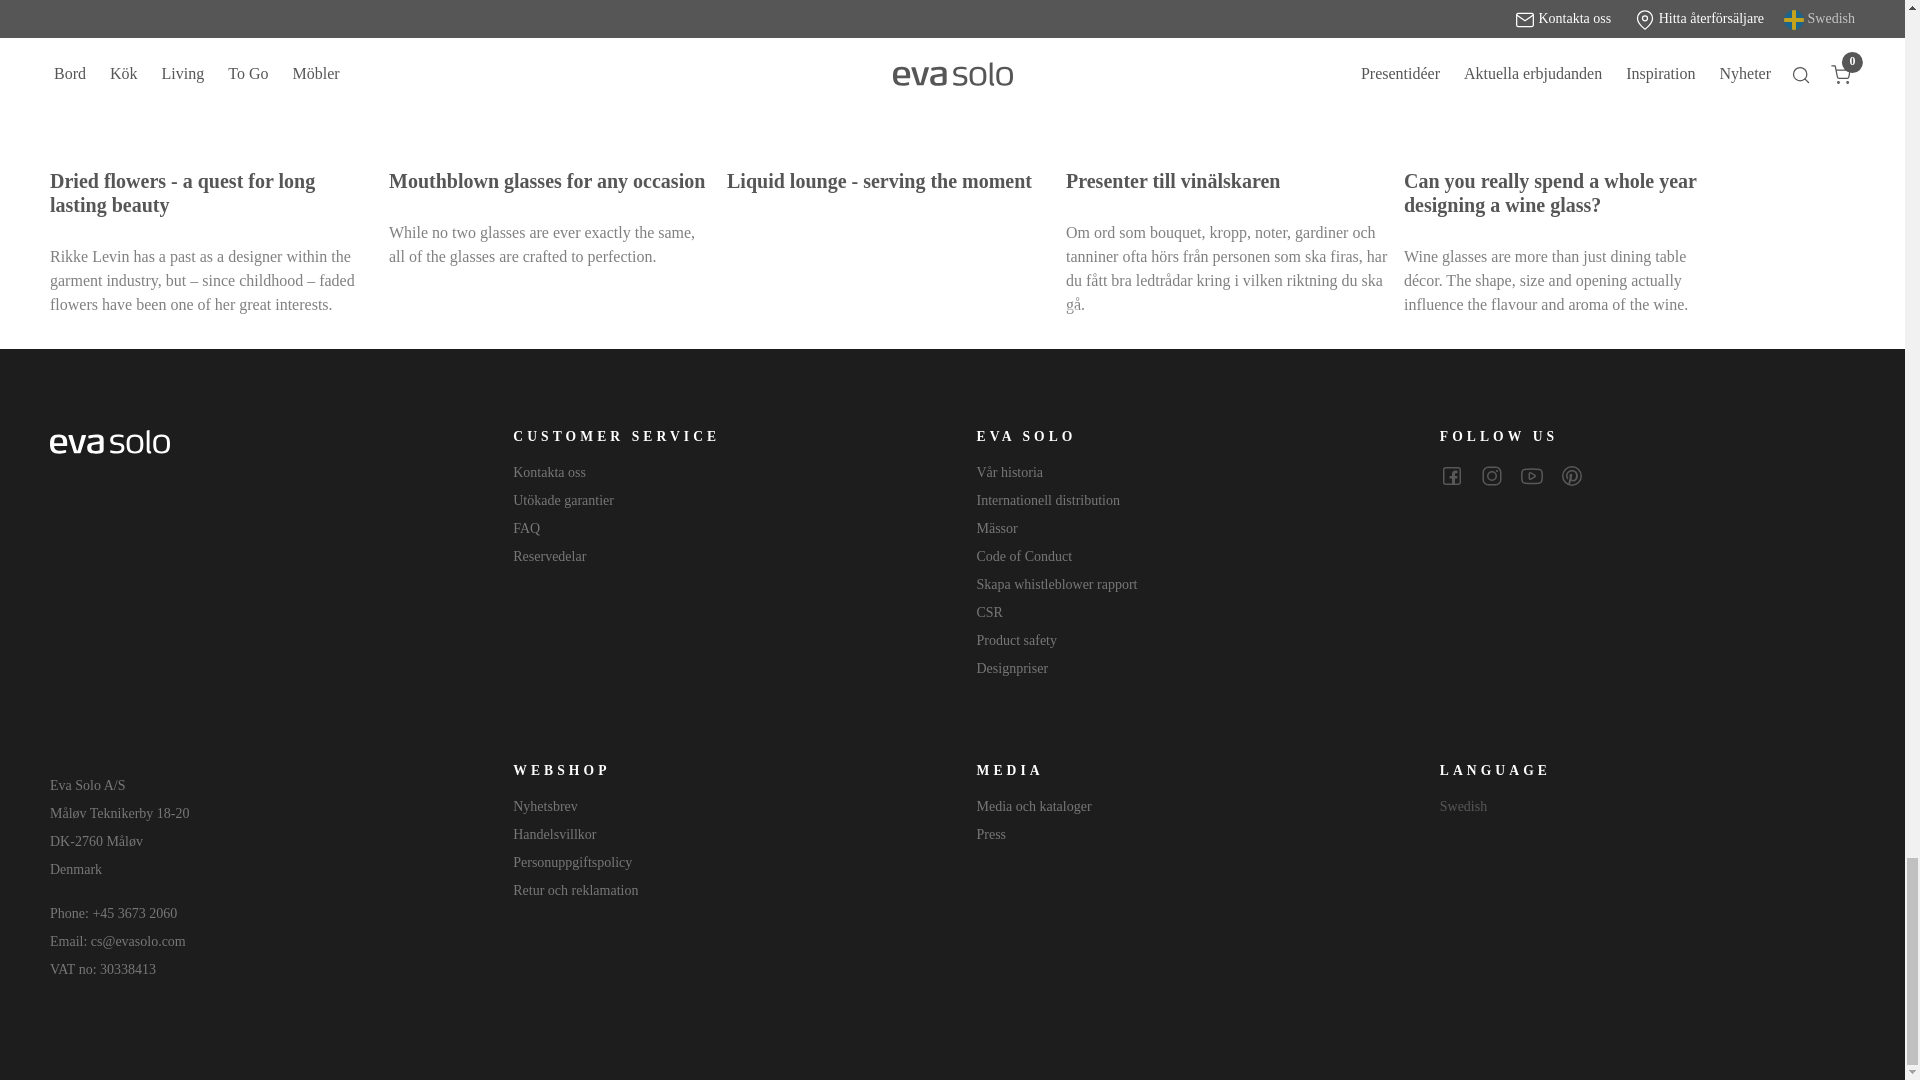 This screenshot has height=1080, width=1920. What do you see at coordinates (888, 74) in the screenshot?
I see `Liquid lounge - serving the moment` at bounding box center [888, 74].